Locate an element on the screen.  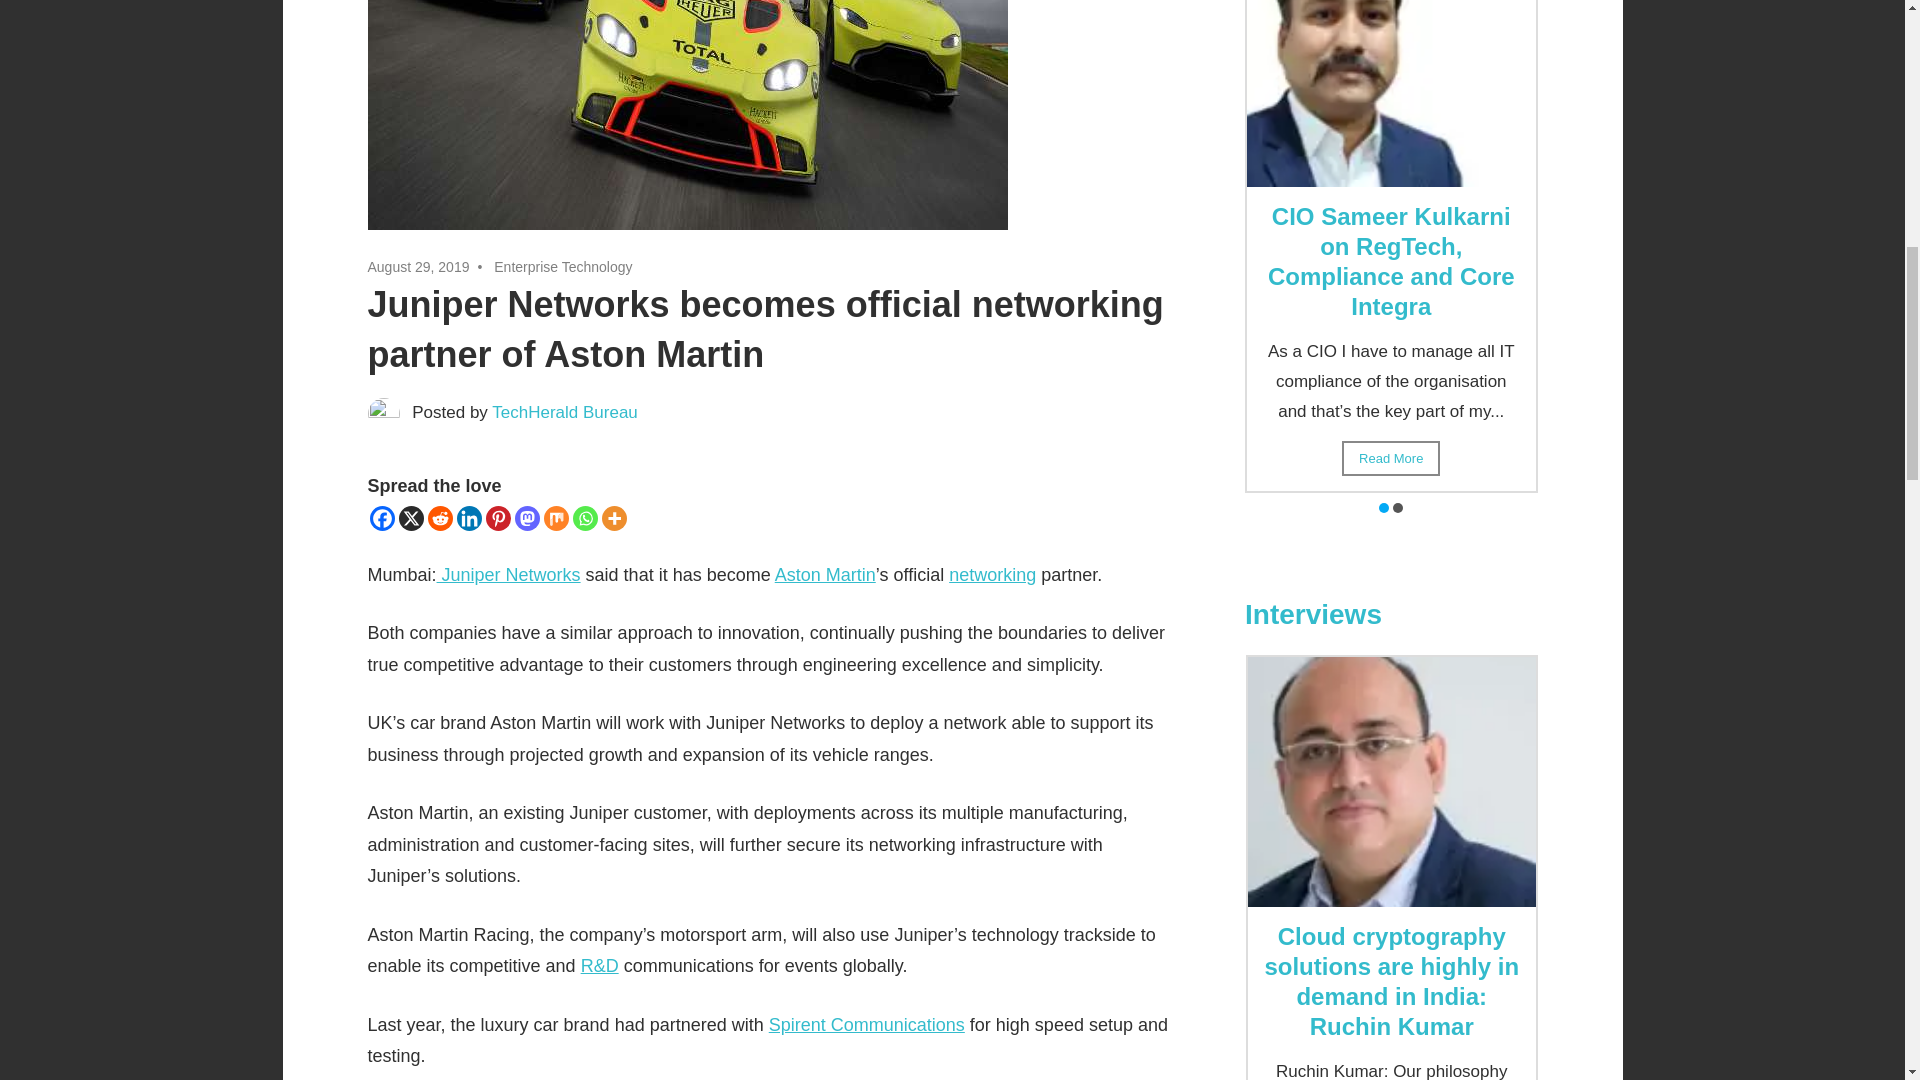
Pinterest is located at coordinates (498, 518).